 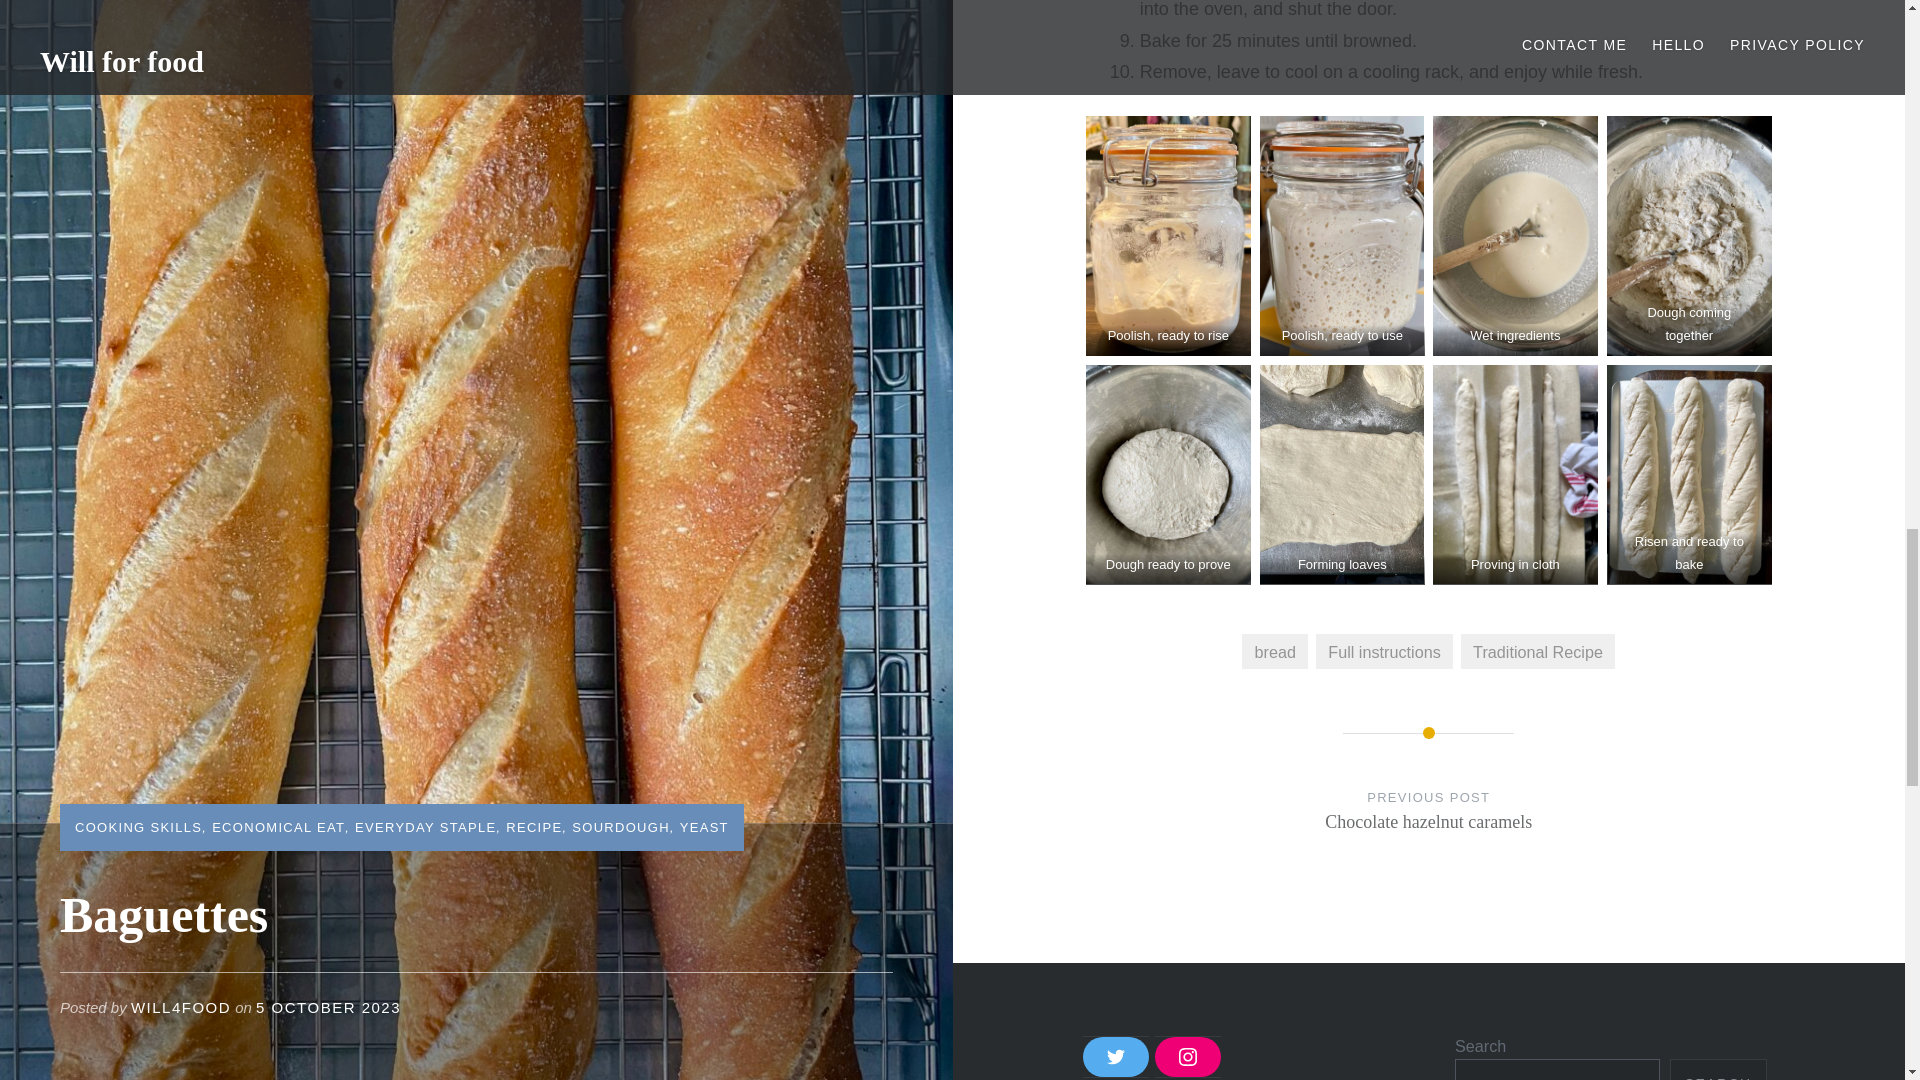 I want to click on Full instructions, so click(x=1115, y=1056).